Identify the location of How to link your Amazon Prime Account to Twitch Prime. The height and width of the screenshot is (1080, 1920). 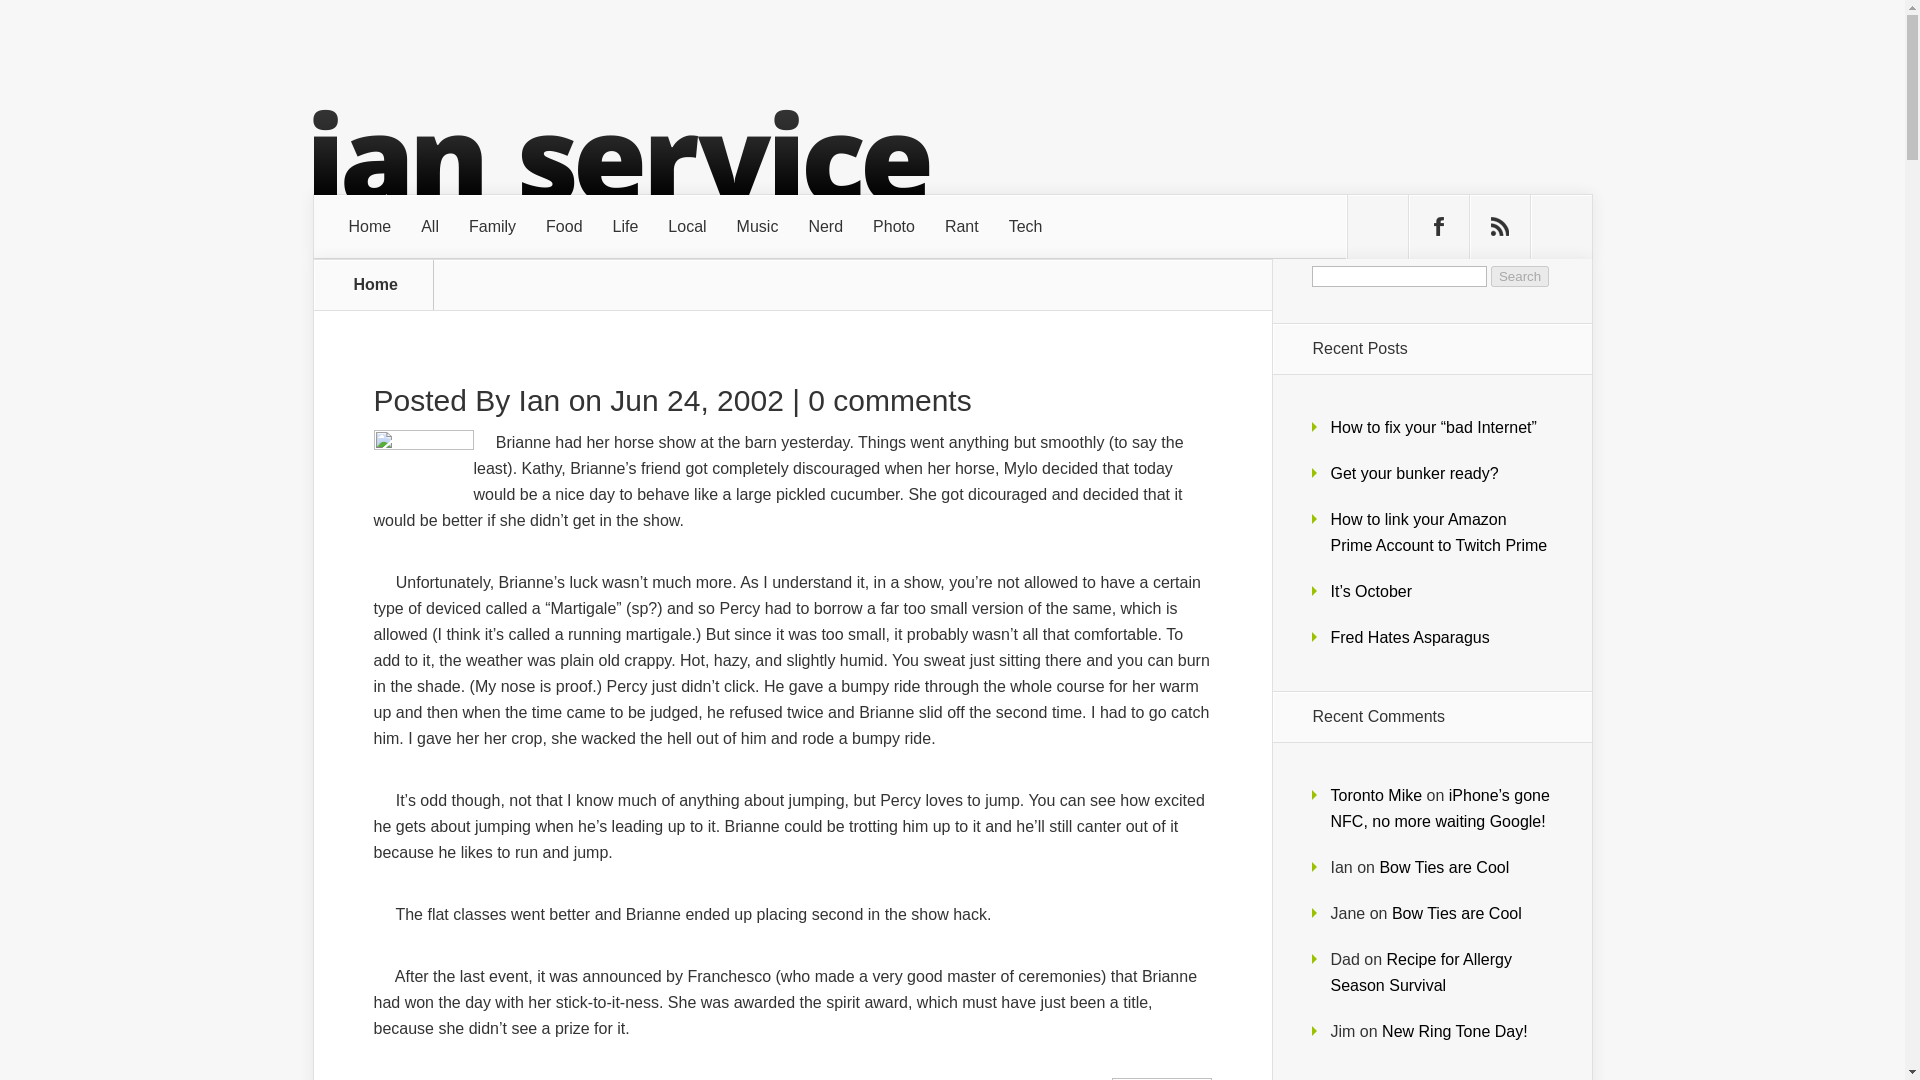
(1438, 532).